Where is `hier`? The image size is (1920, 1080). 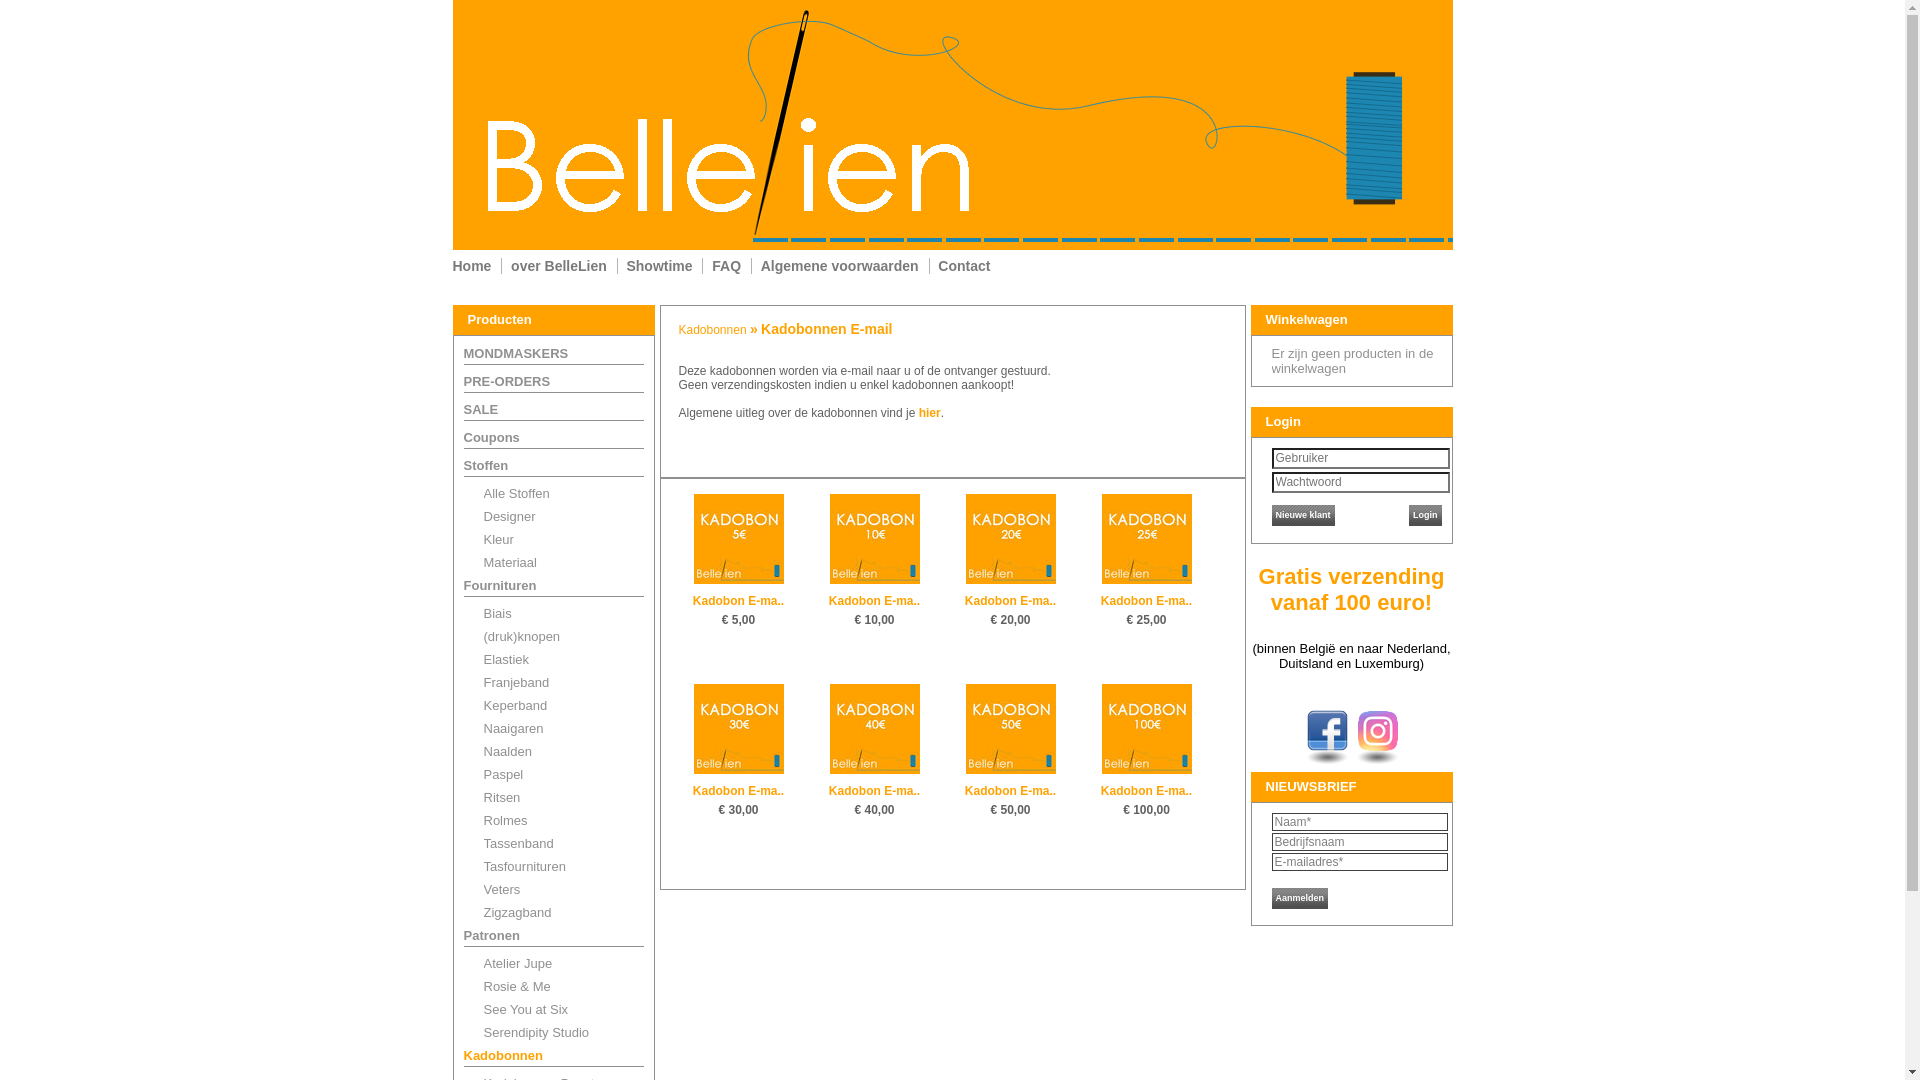 hier is located at coordinates (930, 413).